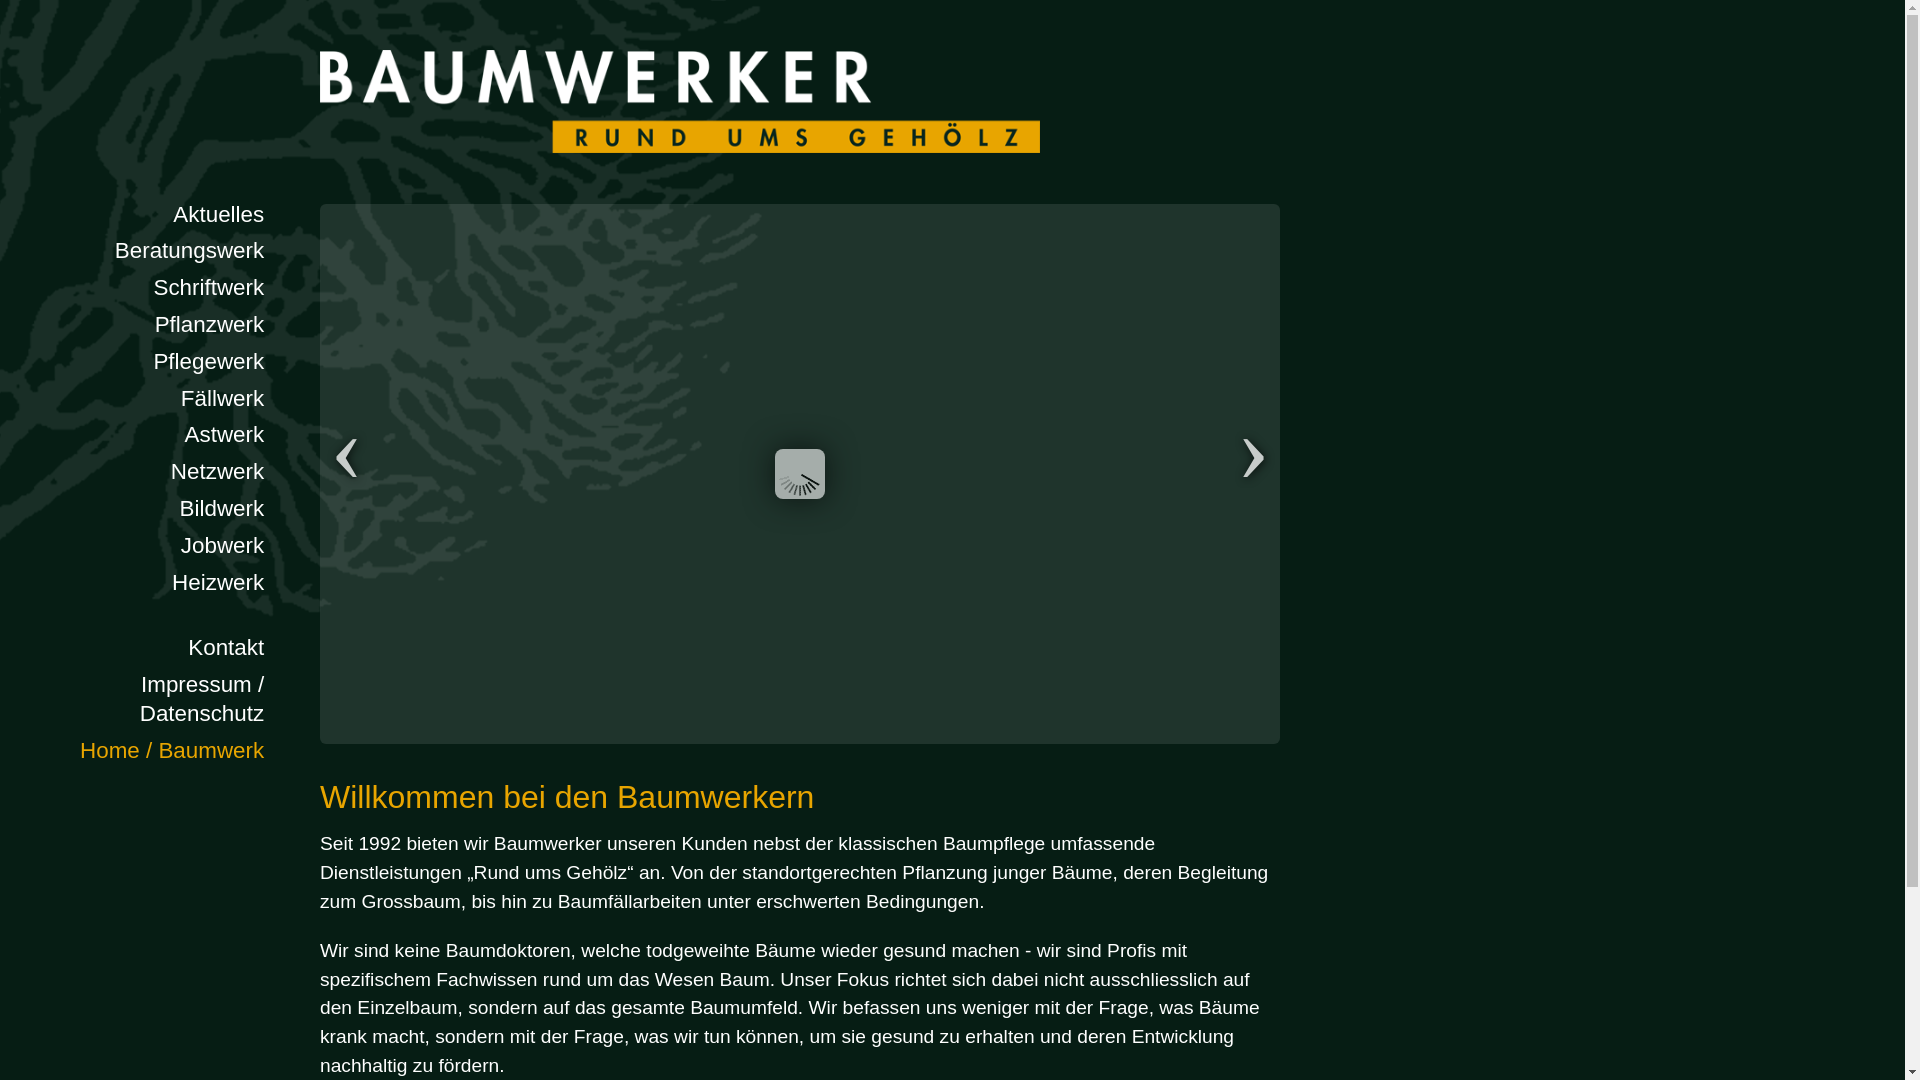 This screenshot has width=1920, height=1080. What do you see at coordinates (142, 510) in the screenshot?
I see `Bildwerk` at bounding box center [142, 510].